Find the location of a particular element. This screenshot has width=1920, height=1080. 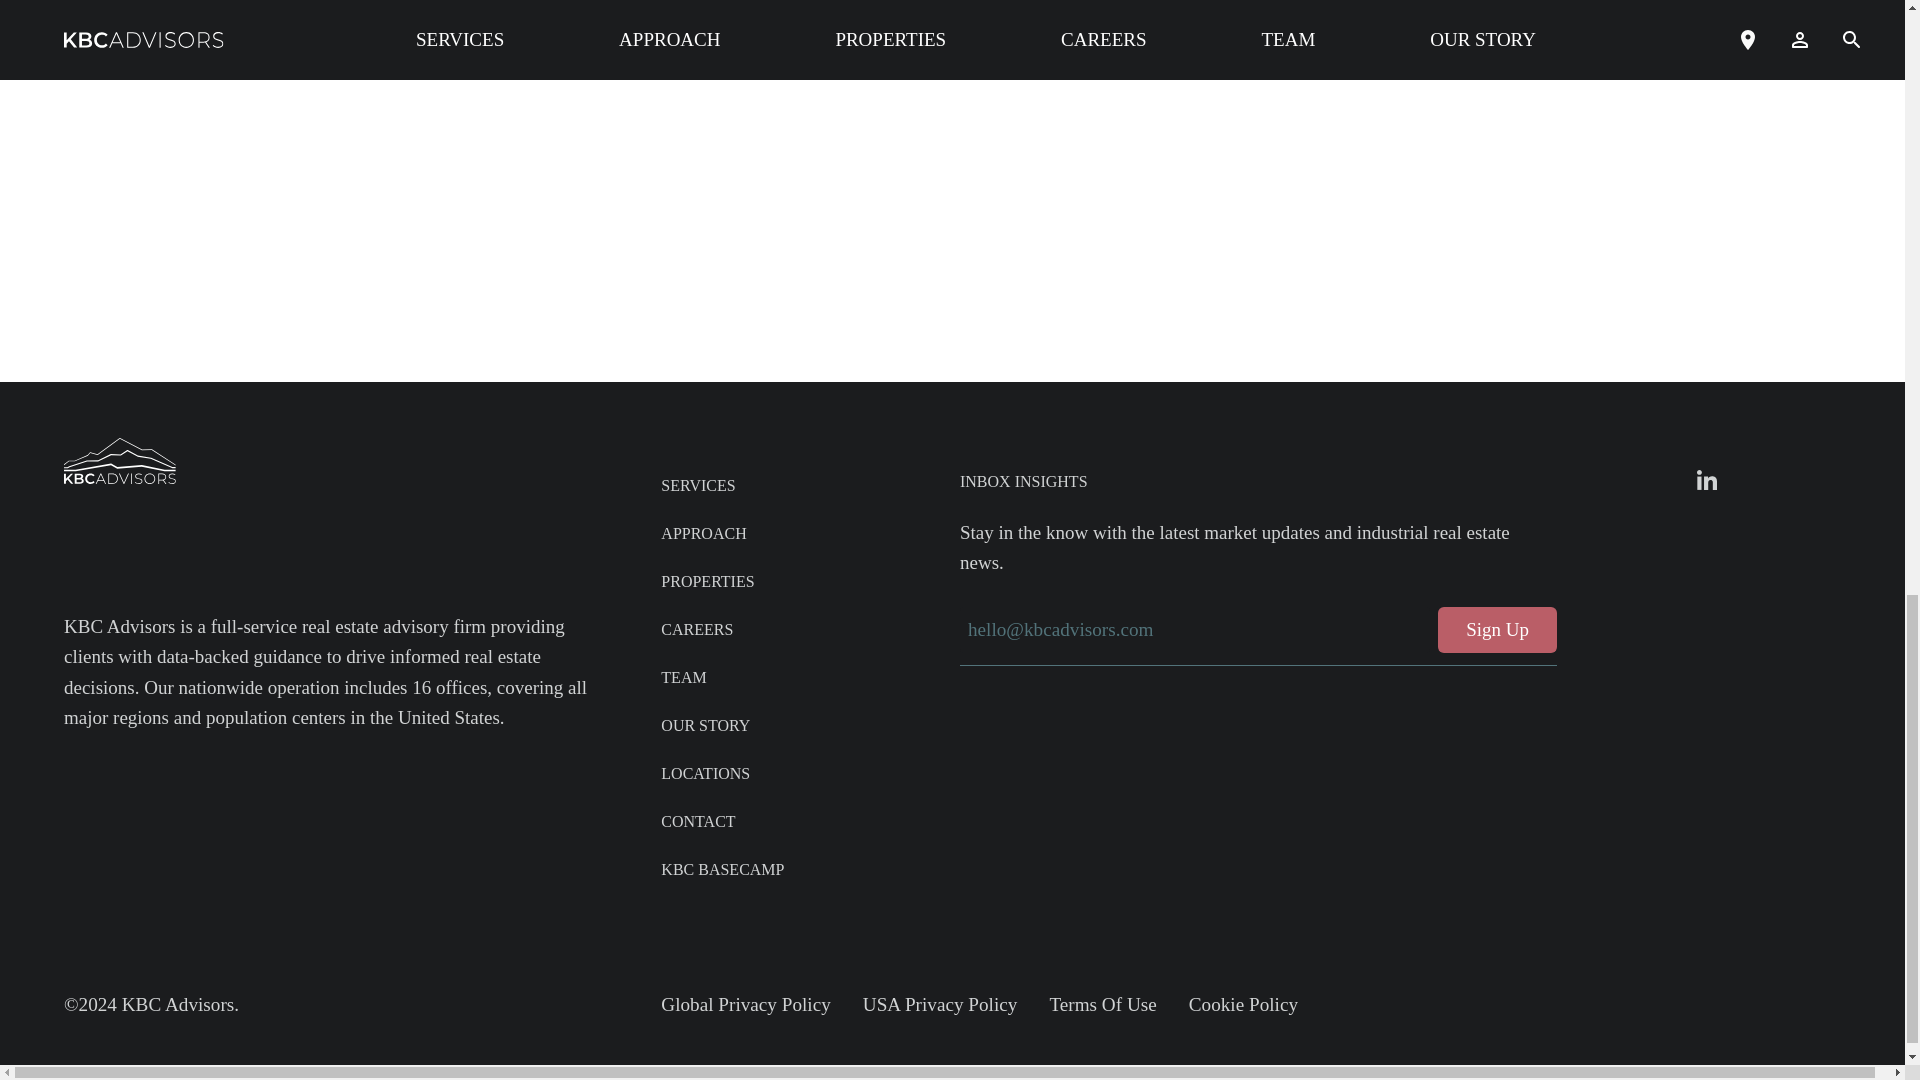

USA Privacy Policy is located at coordinates (940, 1004).